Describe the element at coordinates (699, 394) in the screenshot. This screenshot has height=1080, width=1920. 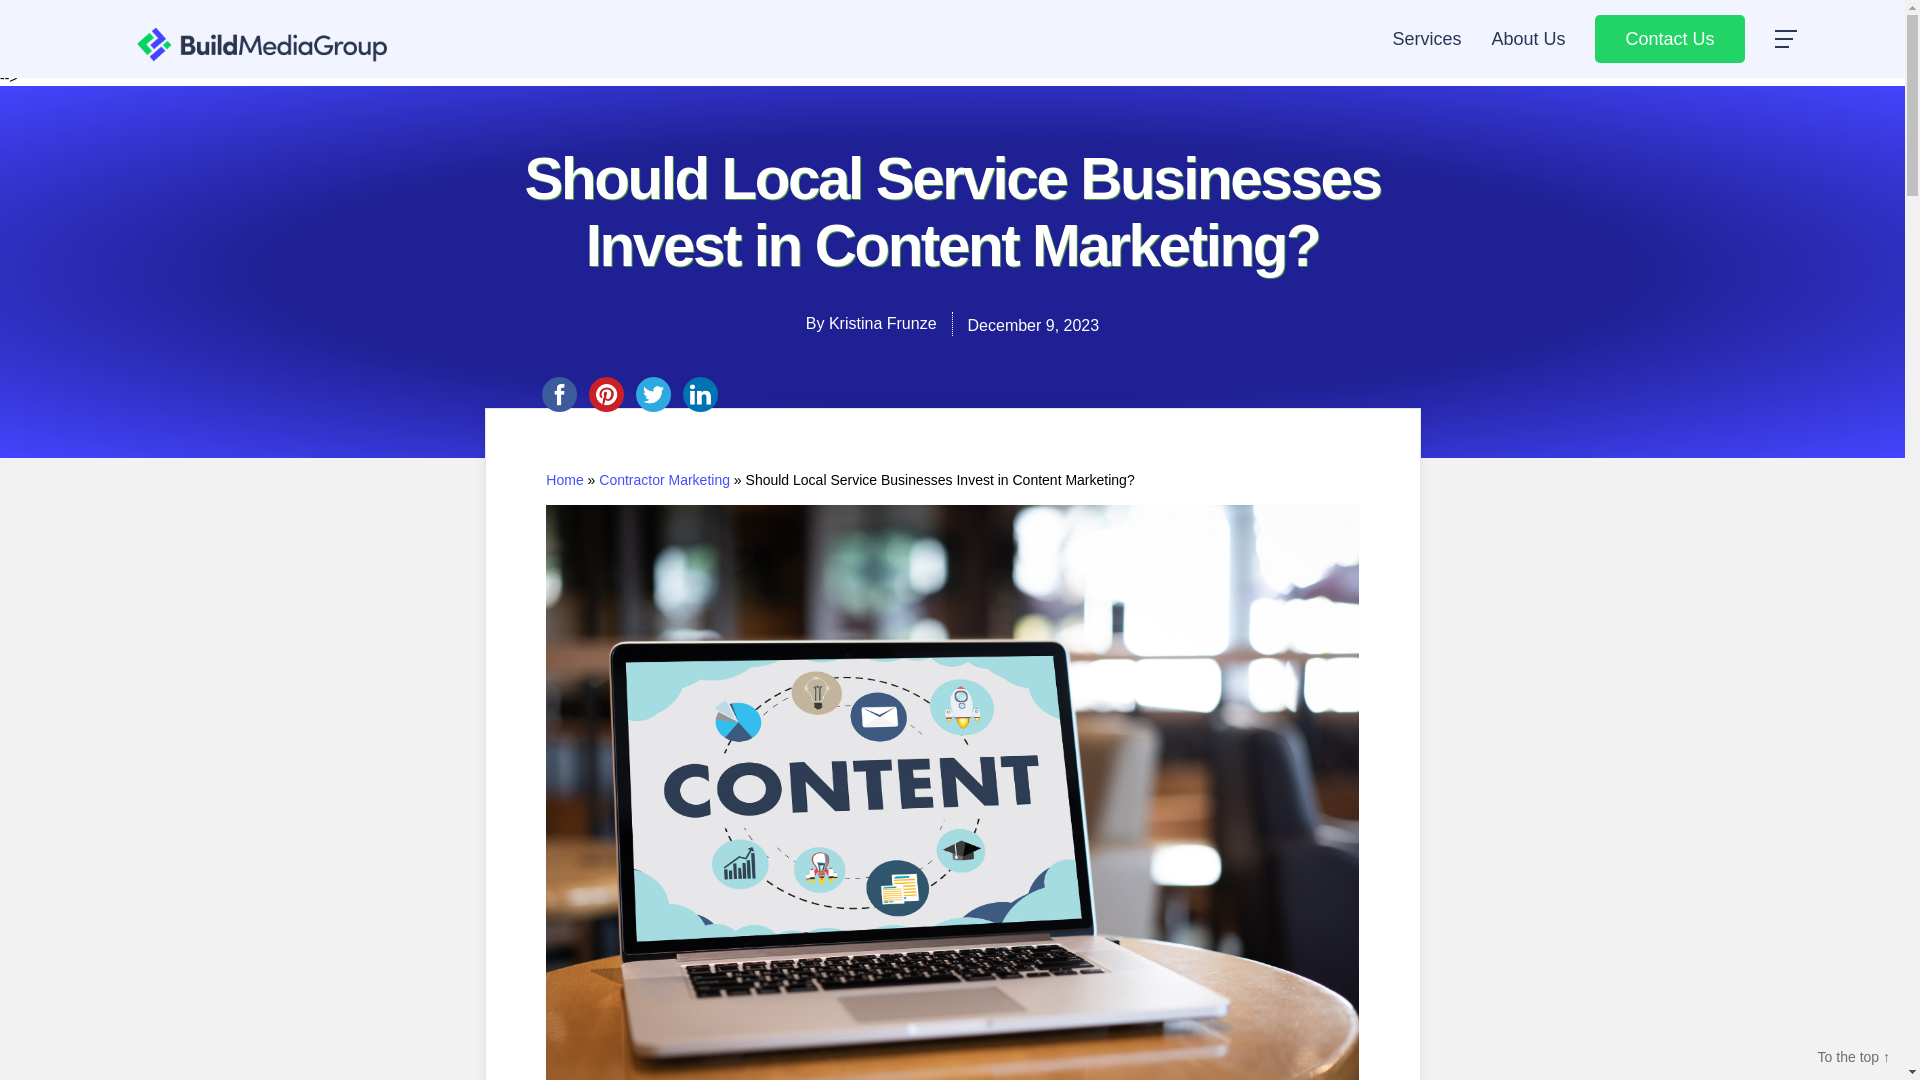
I see `linkedin` at that location.